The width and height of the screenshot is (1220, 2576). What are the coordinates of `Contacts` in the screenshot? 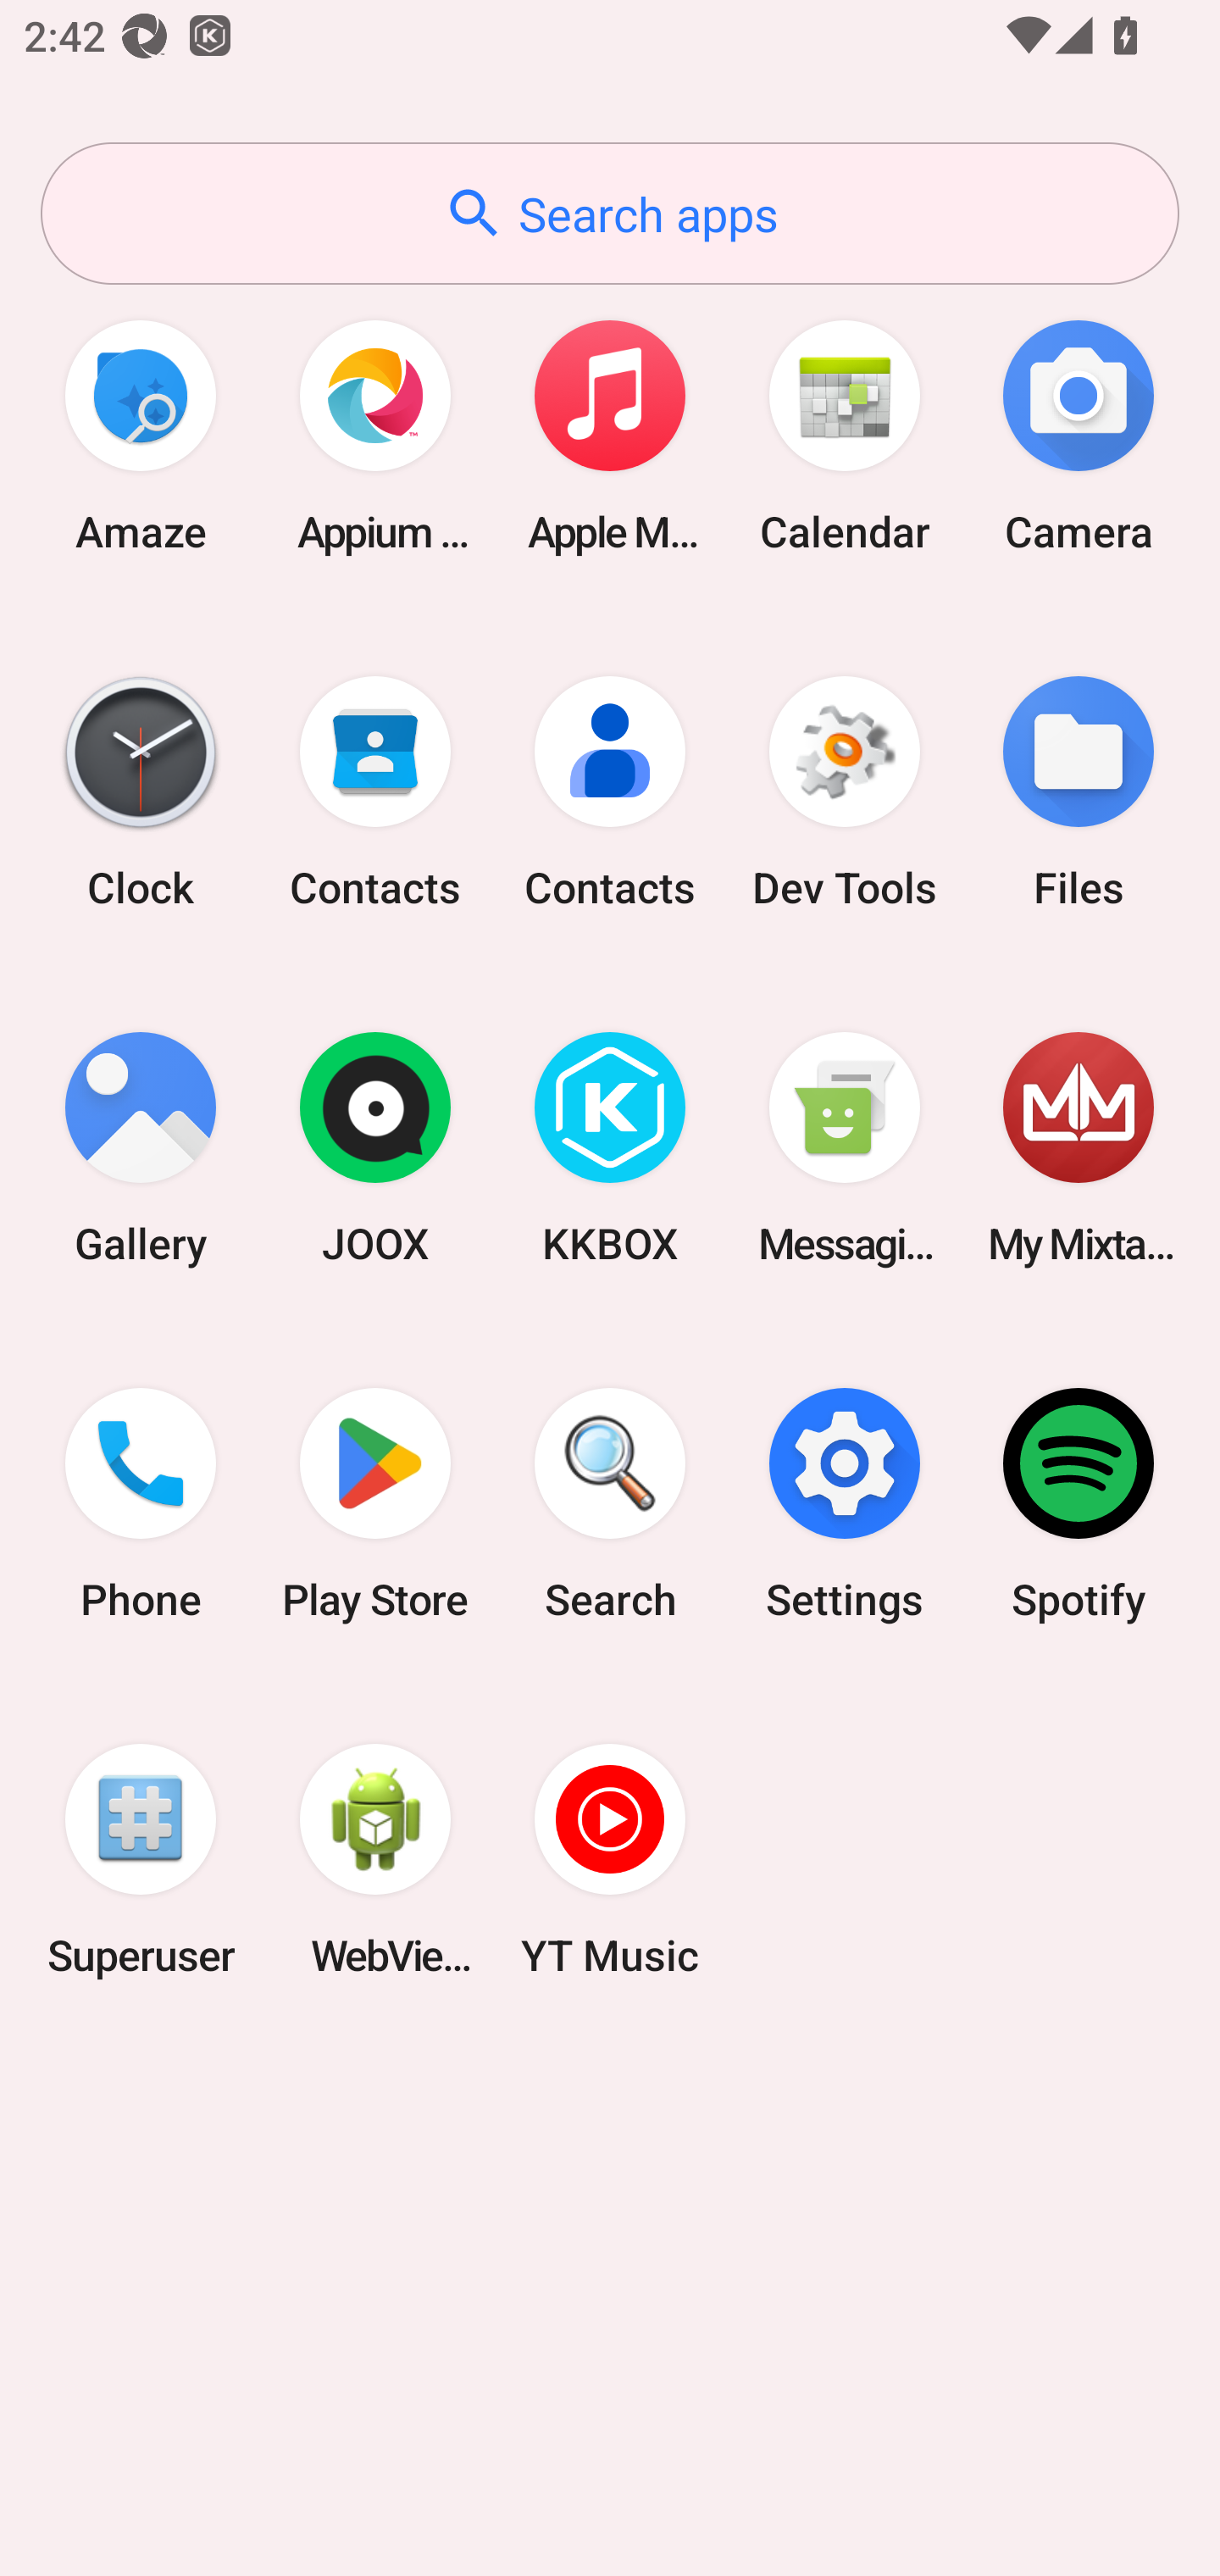 It's located at (610, 791).